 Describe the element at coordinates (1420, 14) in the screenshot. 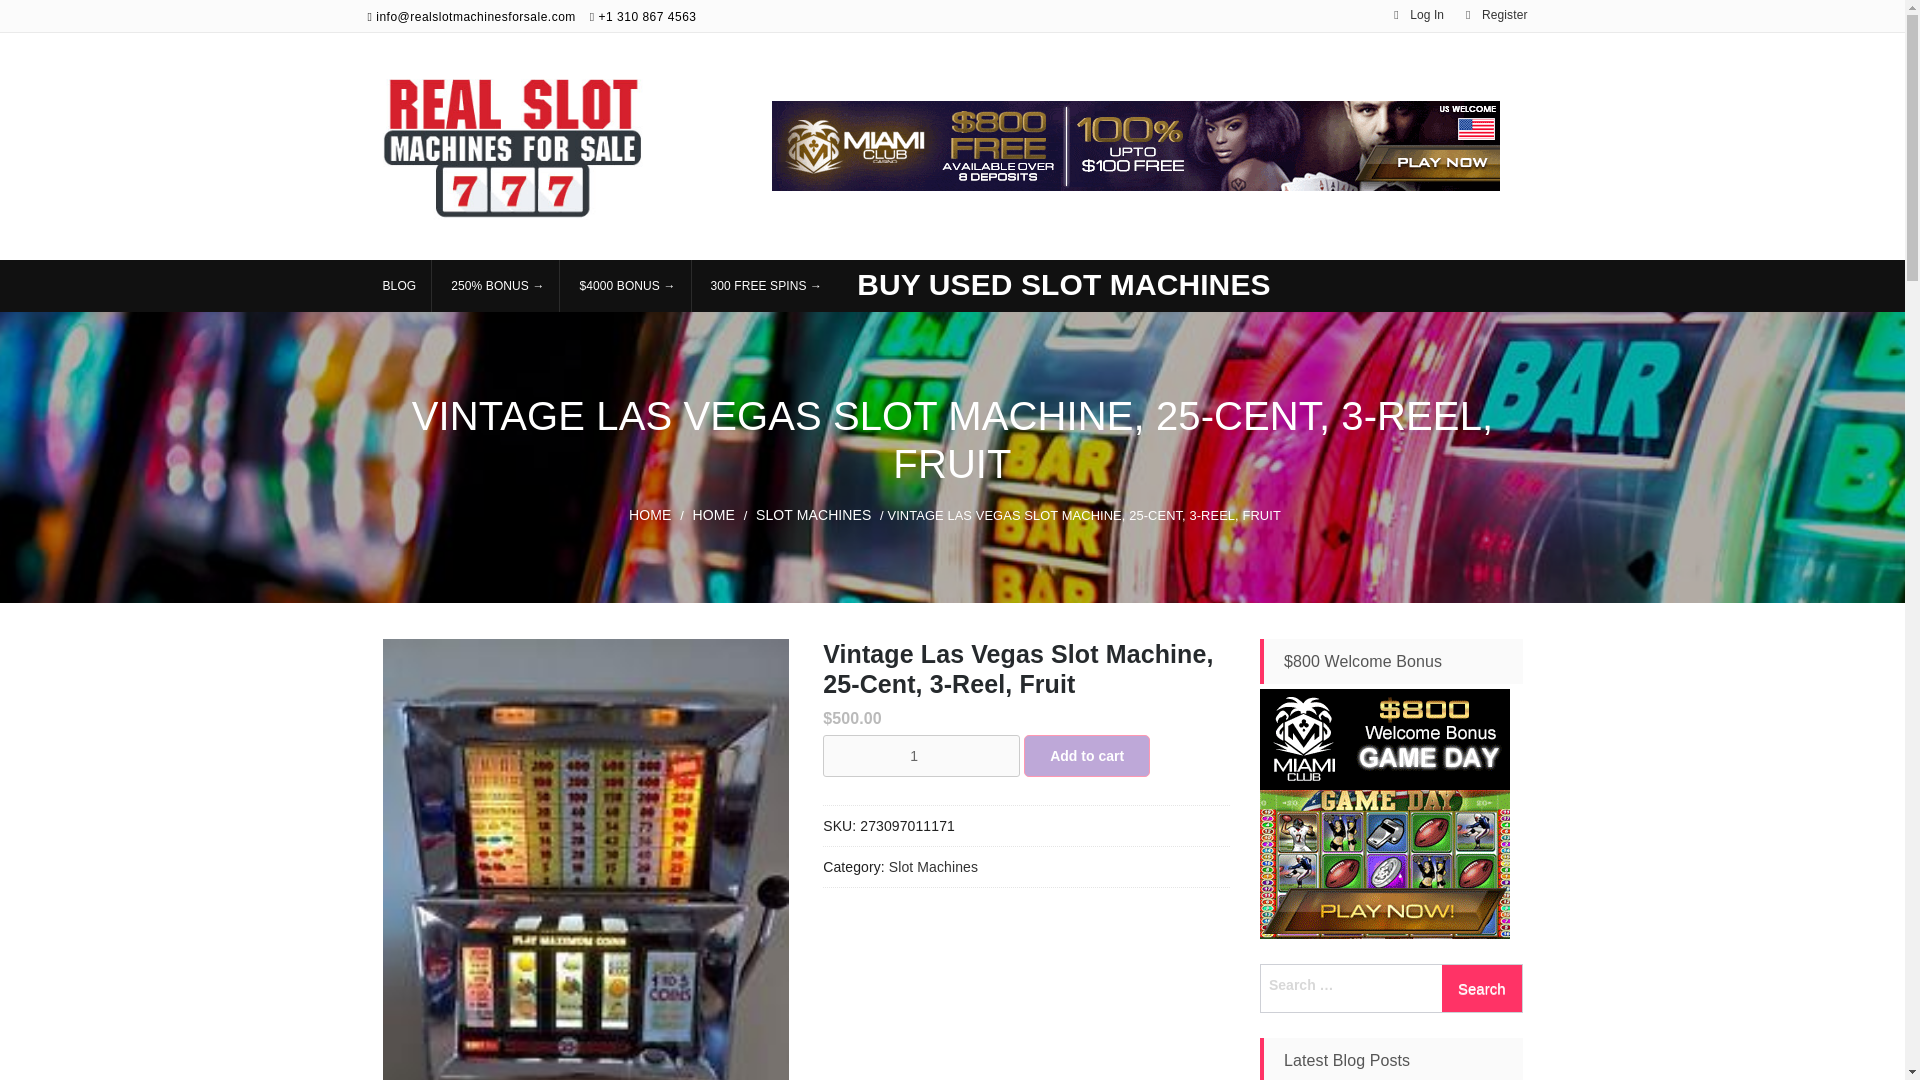

I see `Log In` at that location.